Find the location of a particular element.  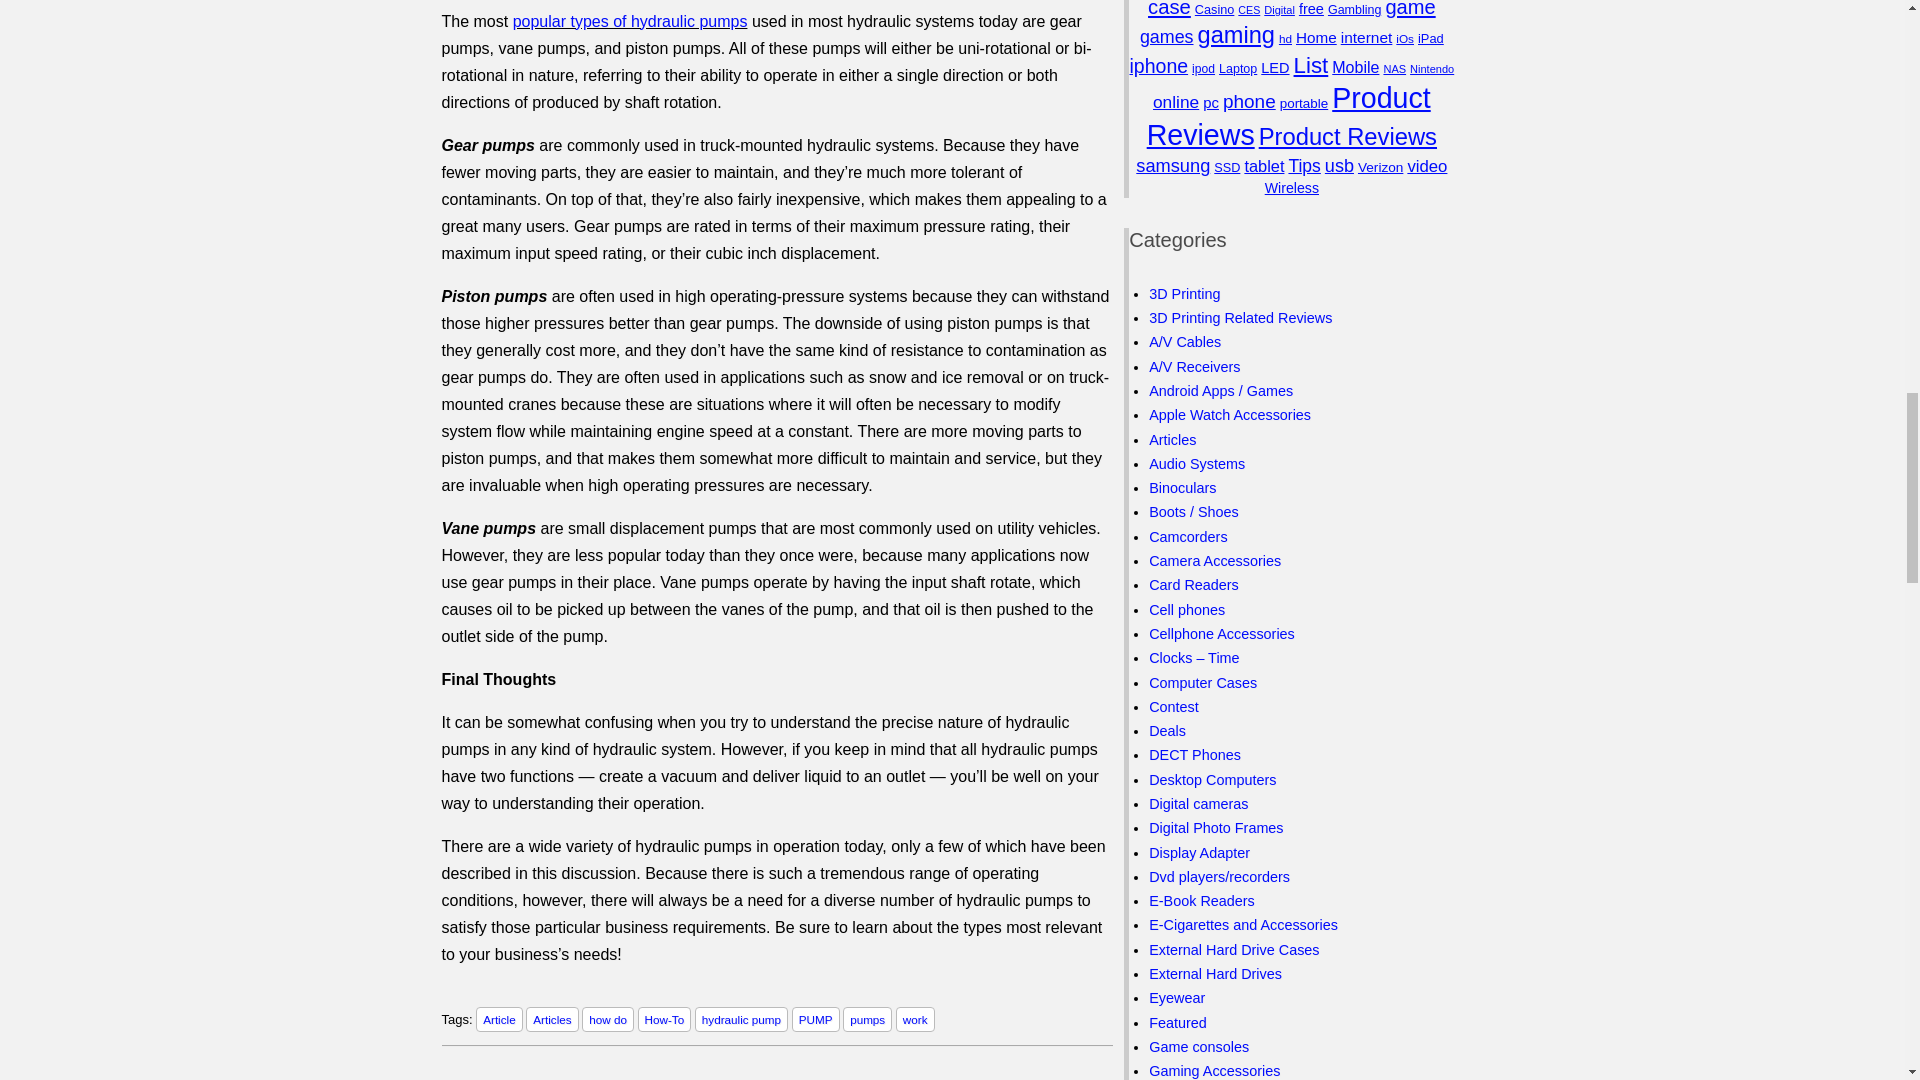

Article is located at coordinates (499, 1019).